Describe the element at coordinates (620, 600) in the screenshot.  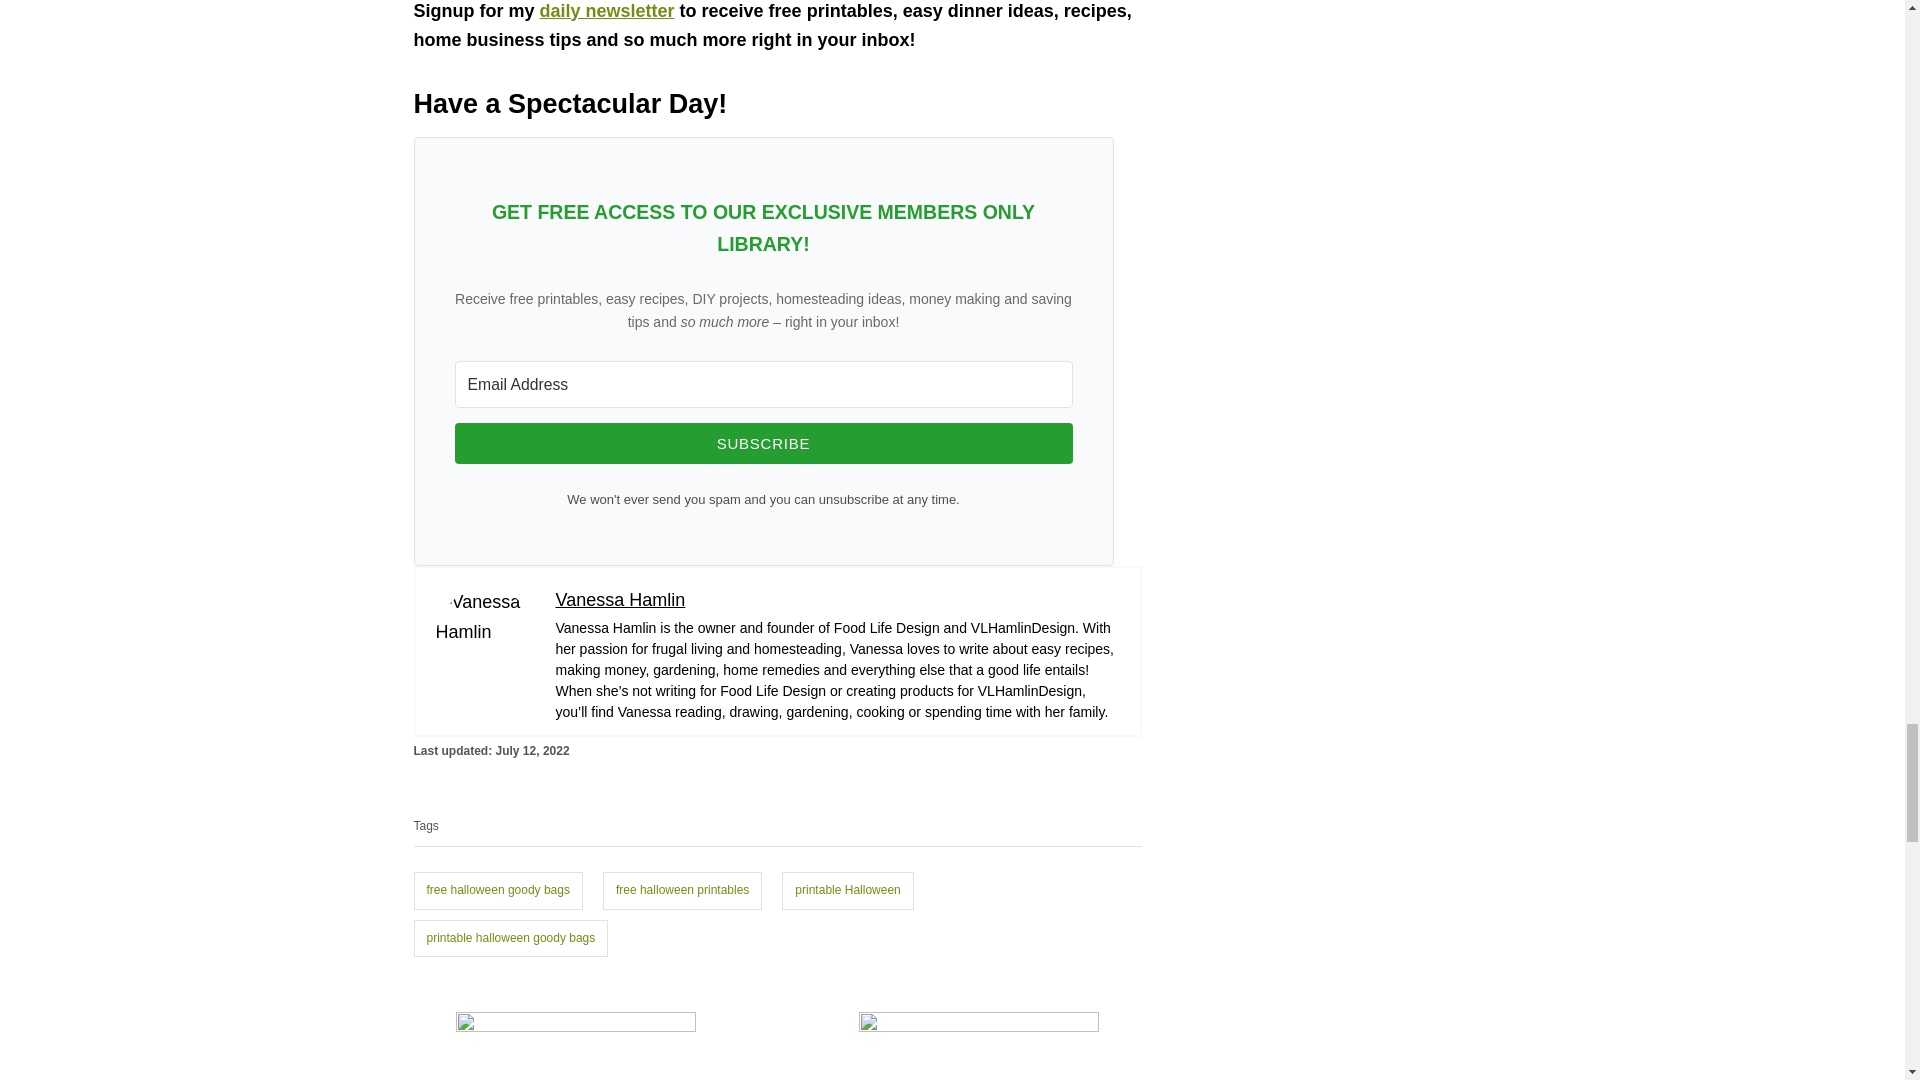
I see `Vanessa Hamlin` at that location.